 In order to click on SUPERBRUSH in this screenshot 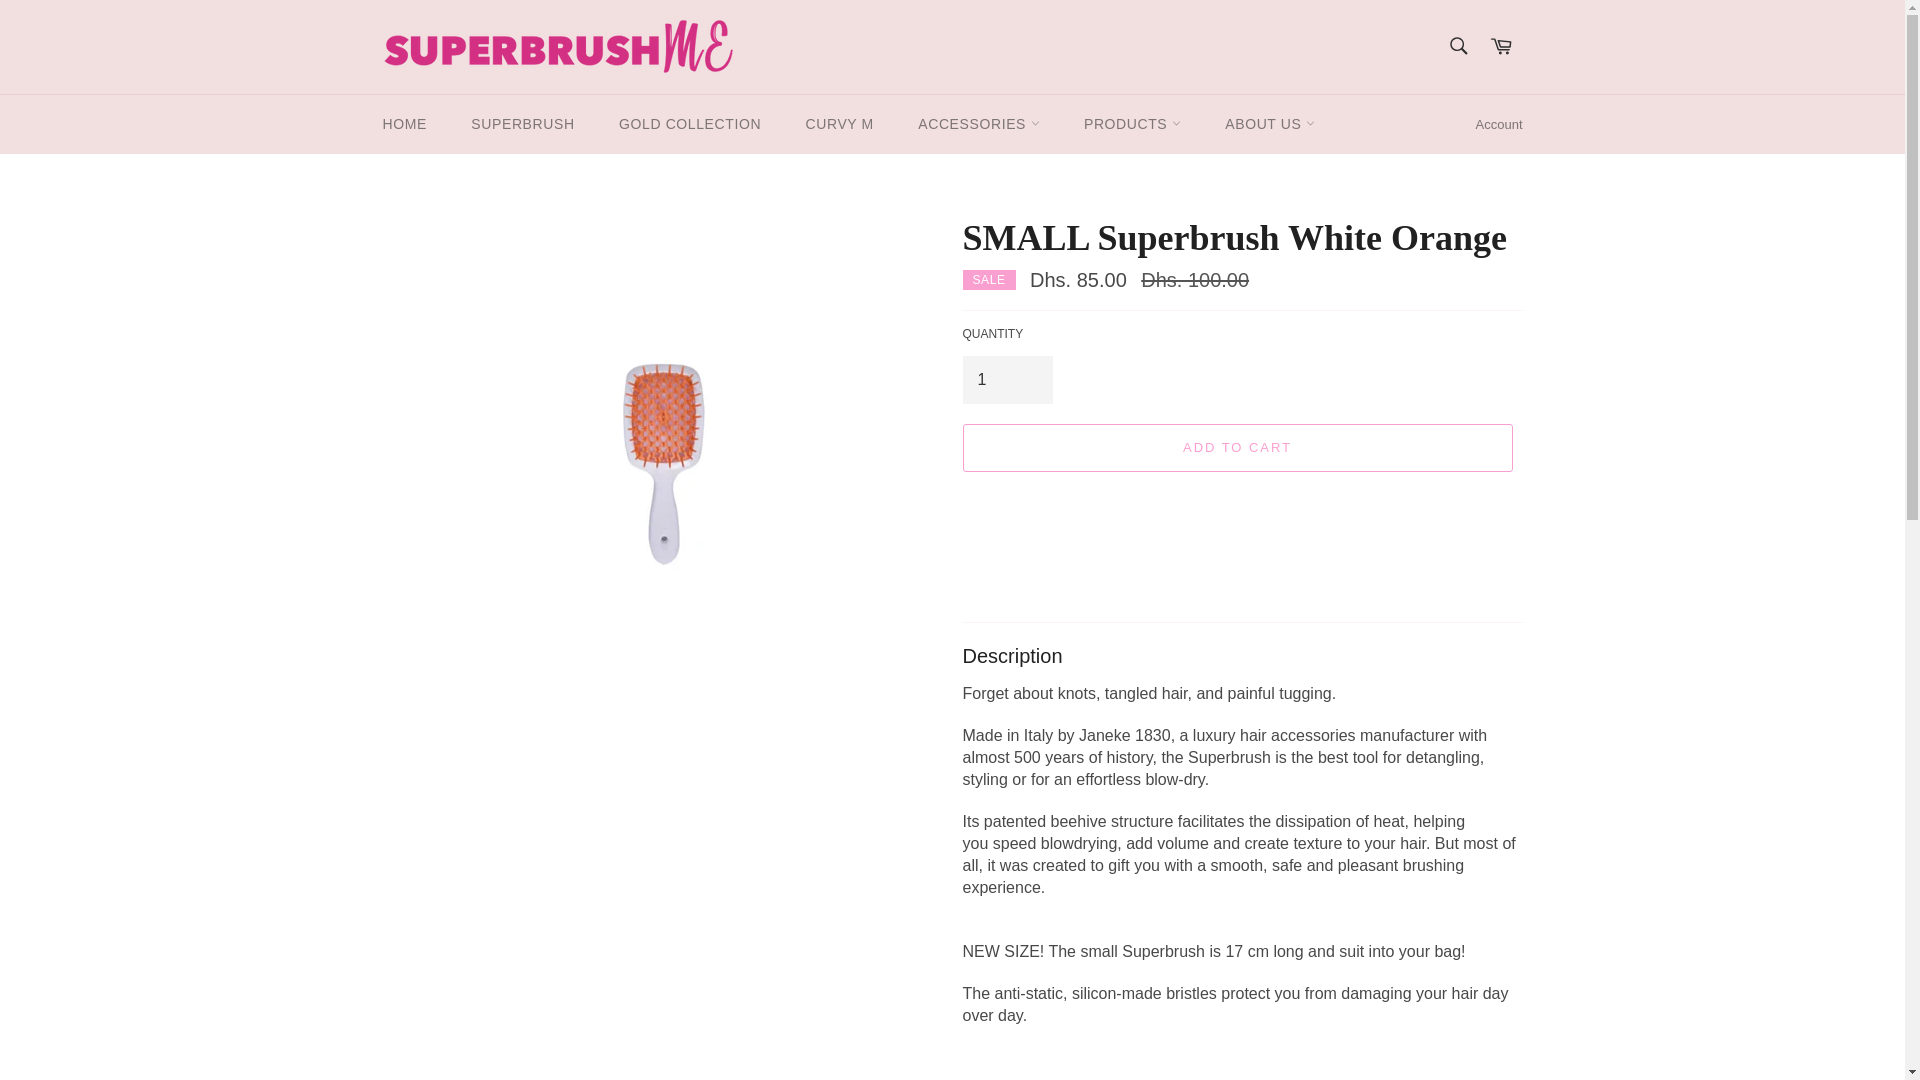, I will do `click(522, 124)`.